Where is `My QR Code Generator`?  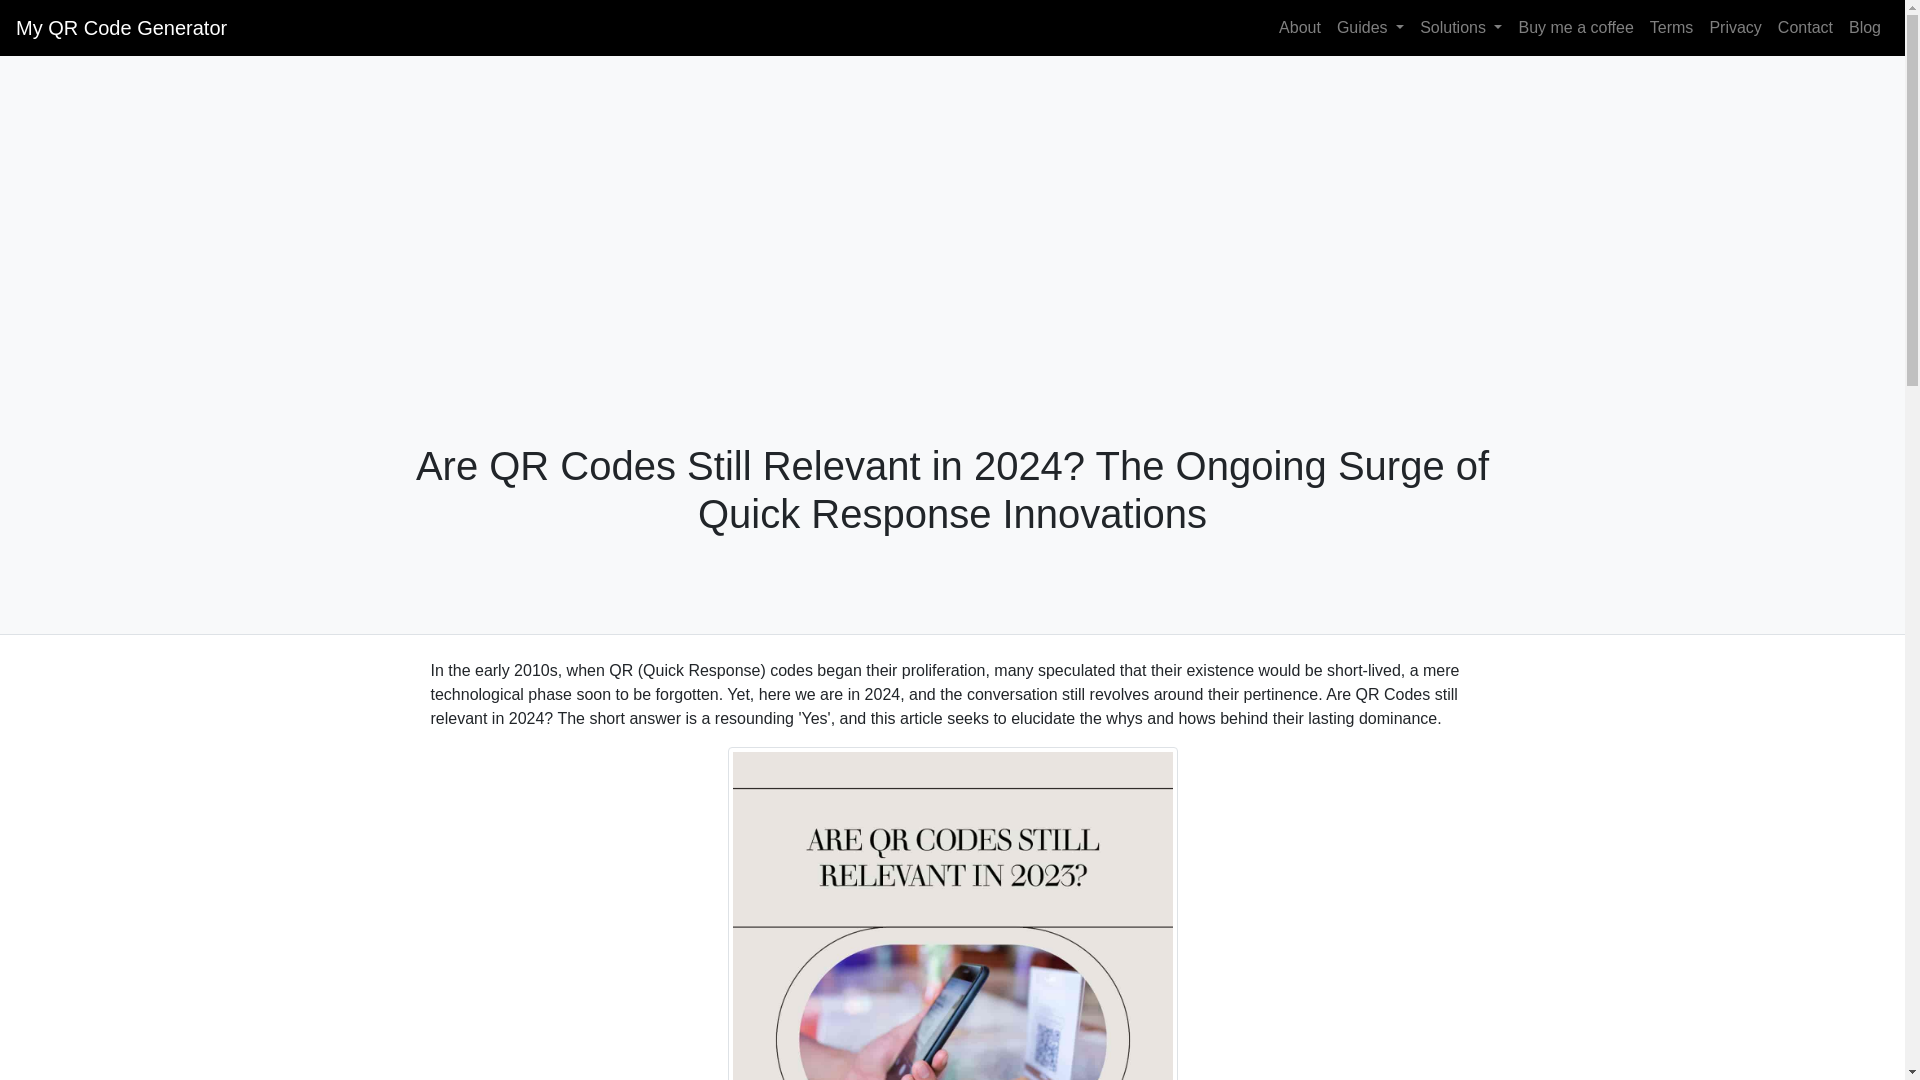
My QR Code Generator is located at coordinates (120, 27).